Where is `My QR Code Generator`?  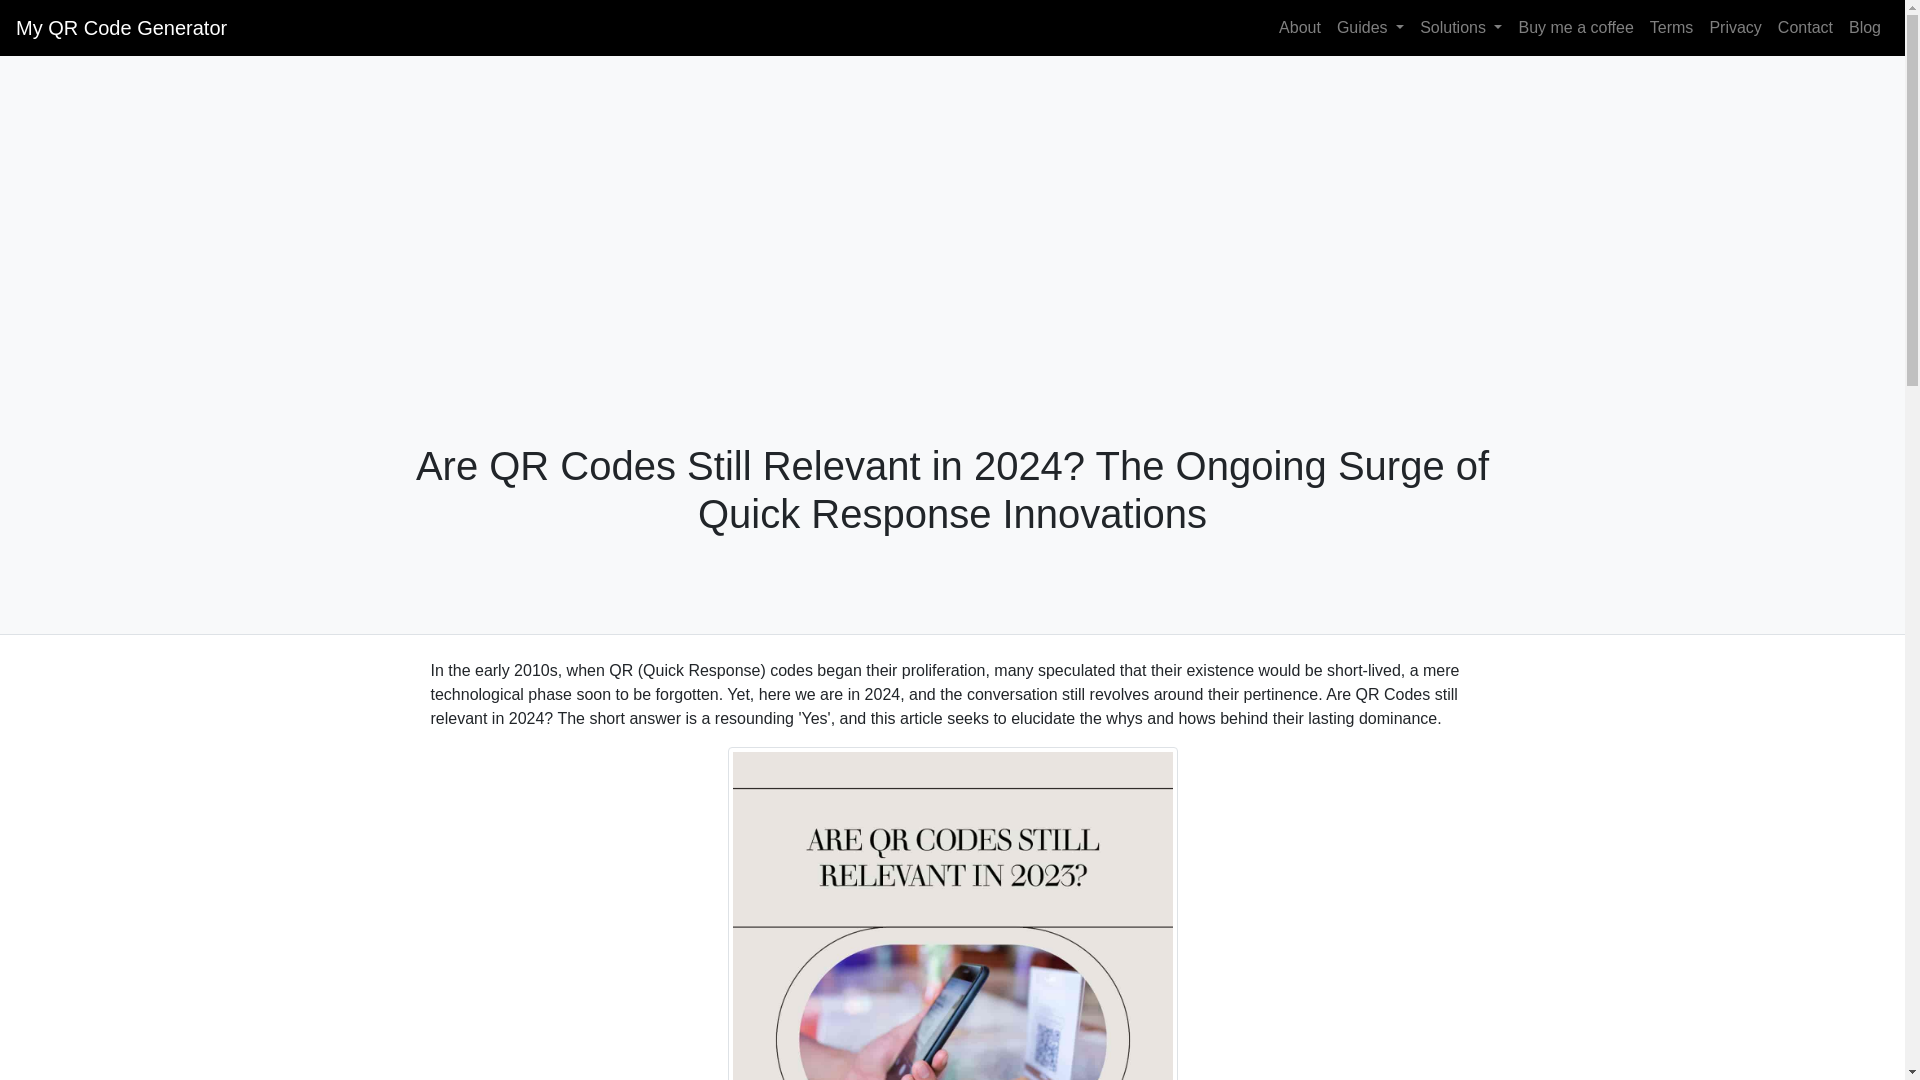
My QR Code Generator is located at coordinates (120, 27).